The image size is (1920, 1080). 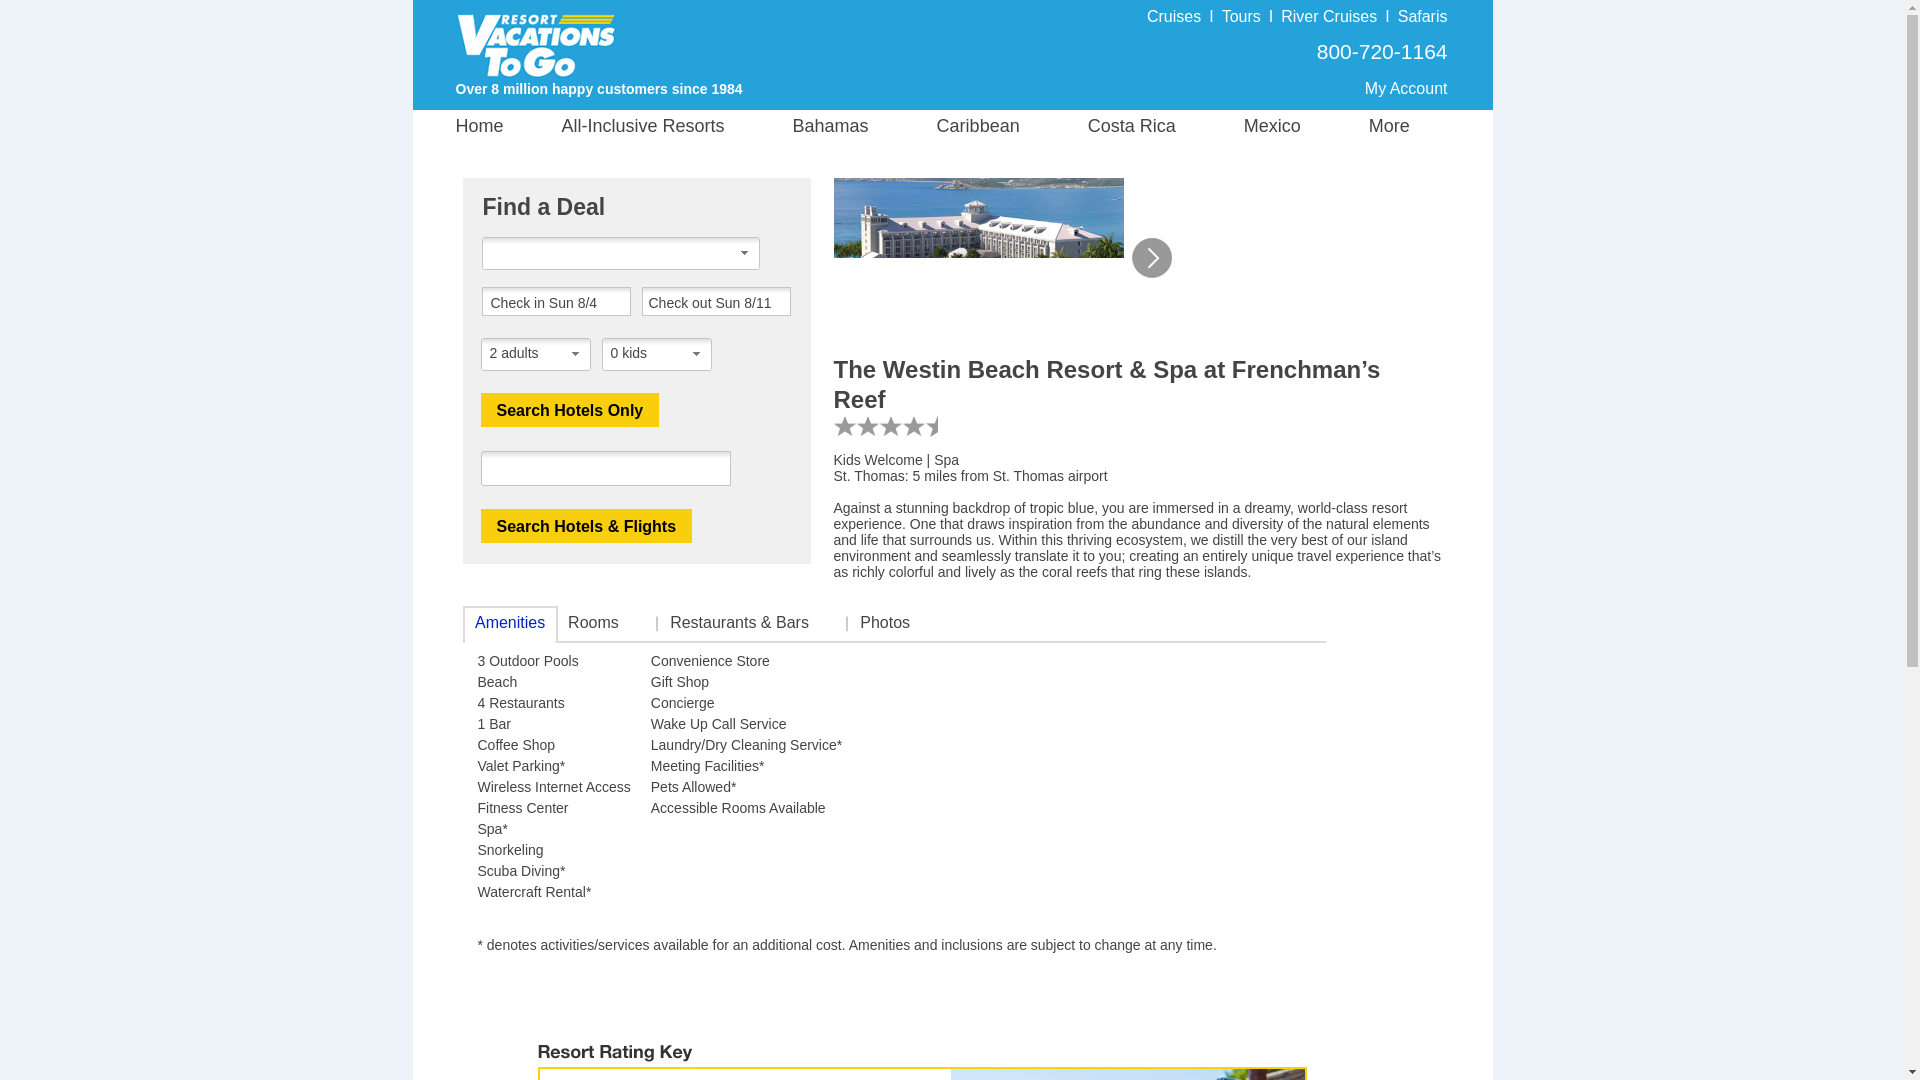 What do you see at coordinates (999, 126) in the screenshot?
I see `  Caribbean` at bounding box center [999, 126].